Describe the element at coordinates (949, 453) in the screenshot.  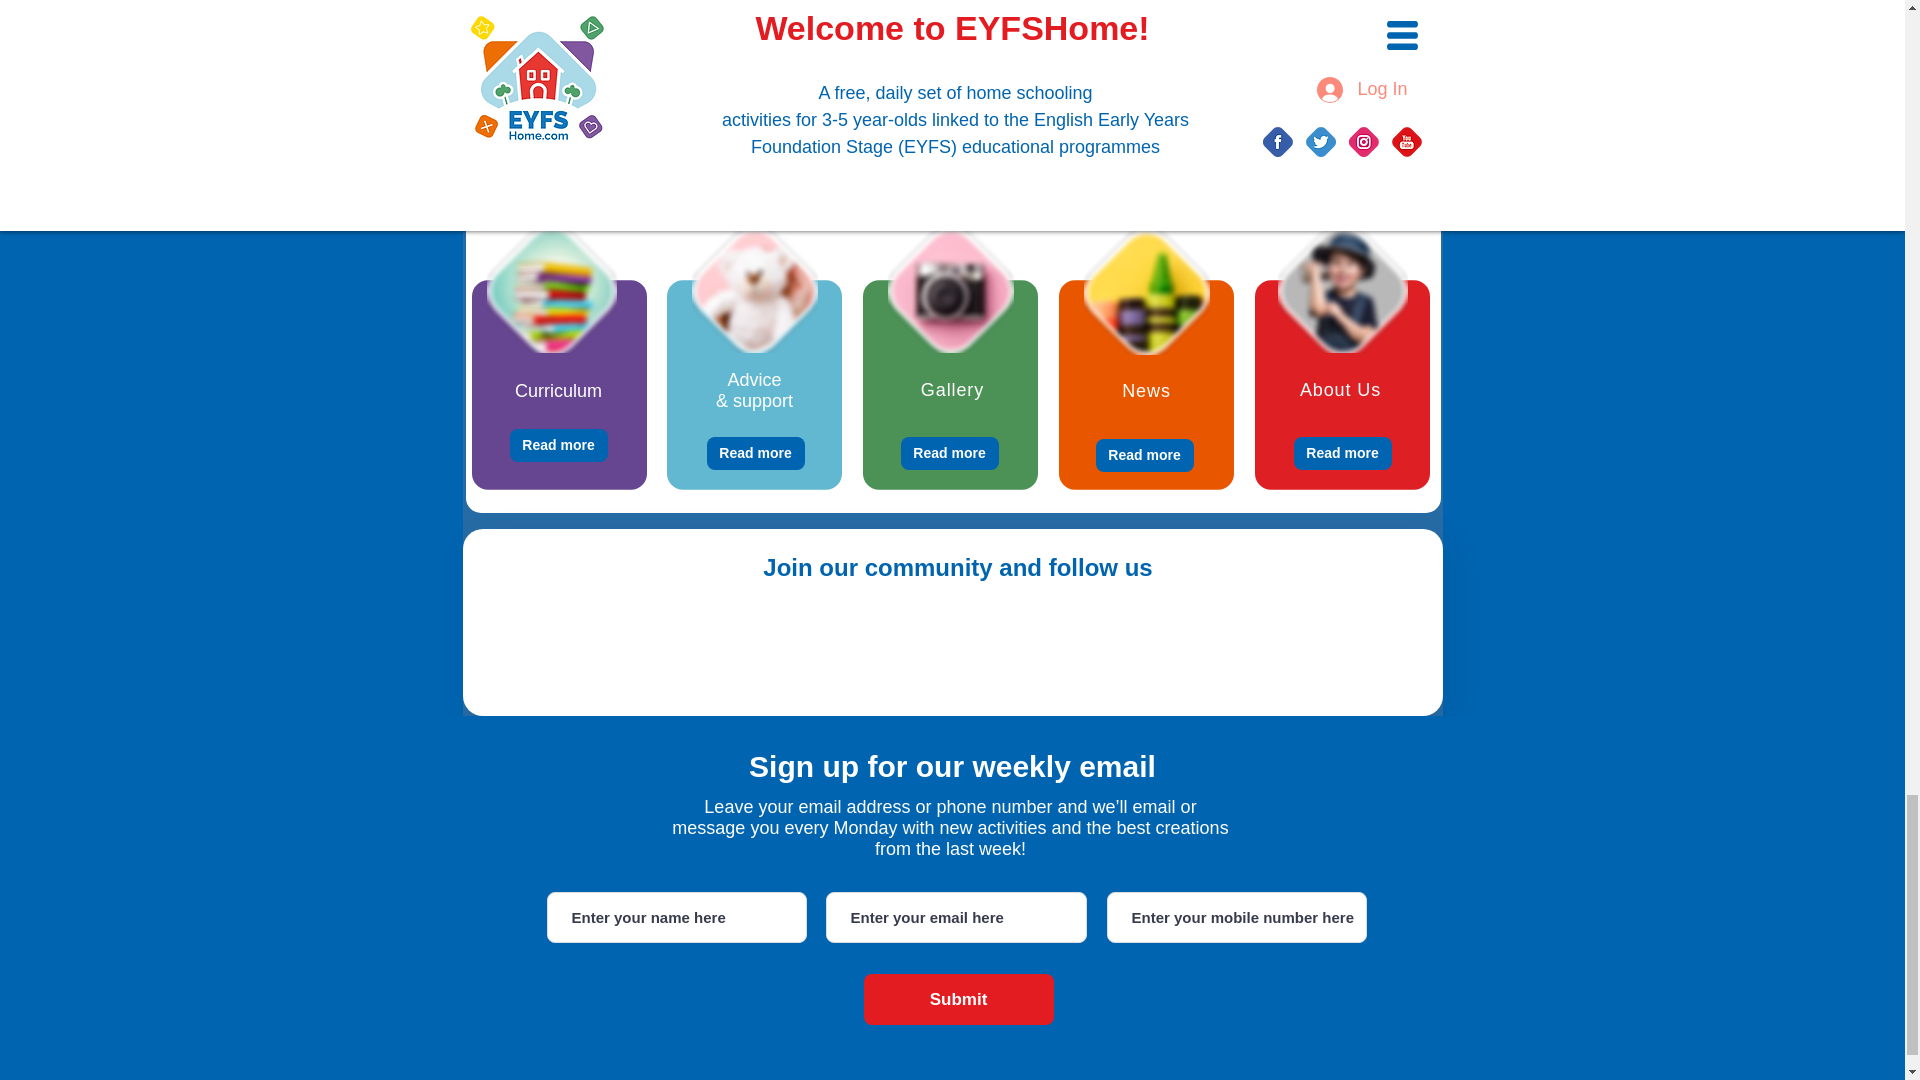
I see `Read more` at that location.